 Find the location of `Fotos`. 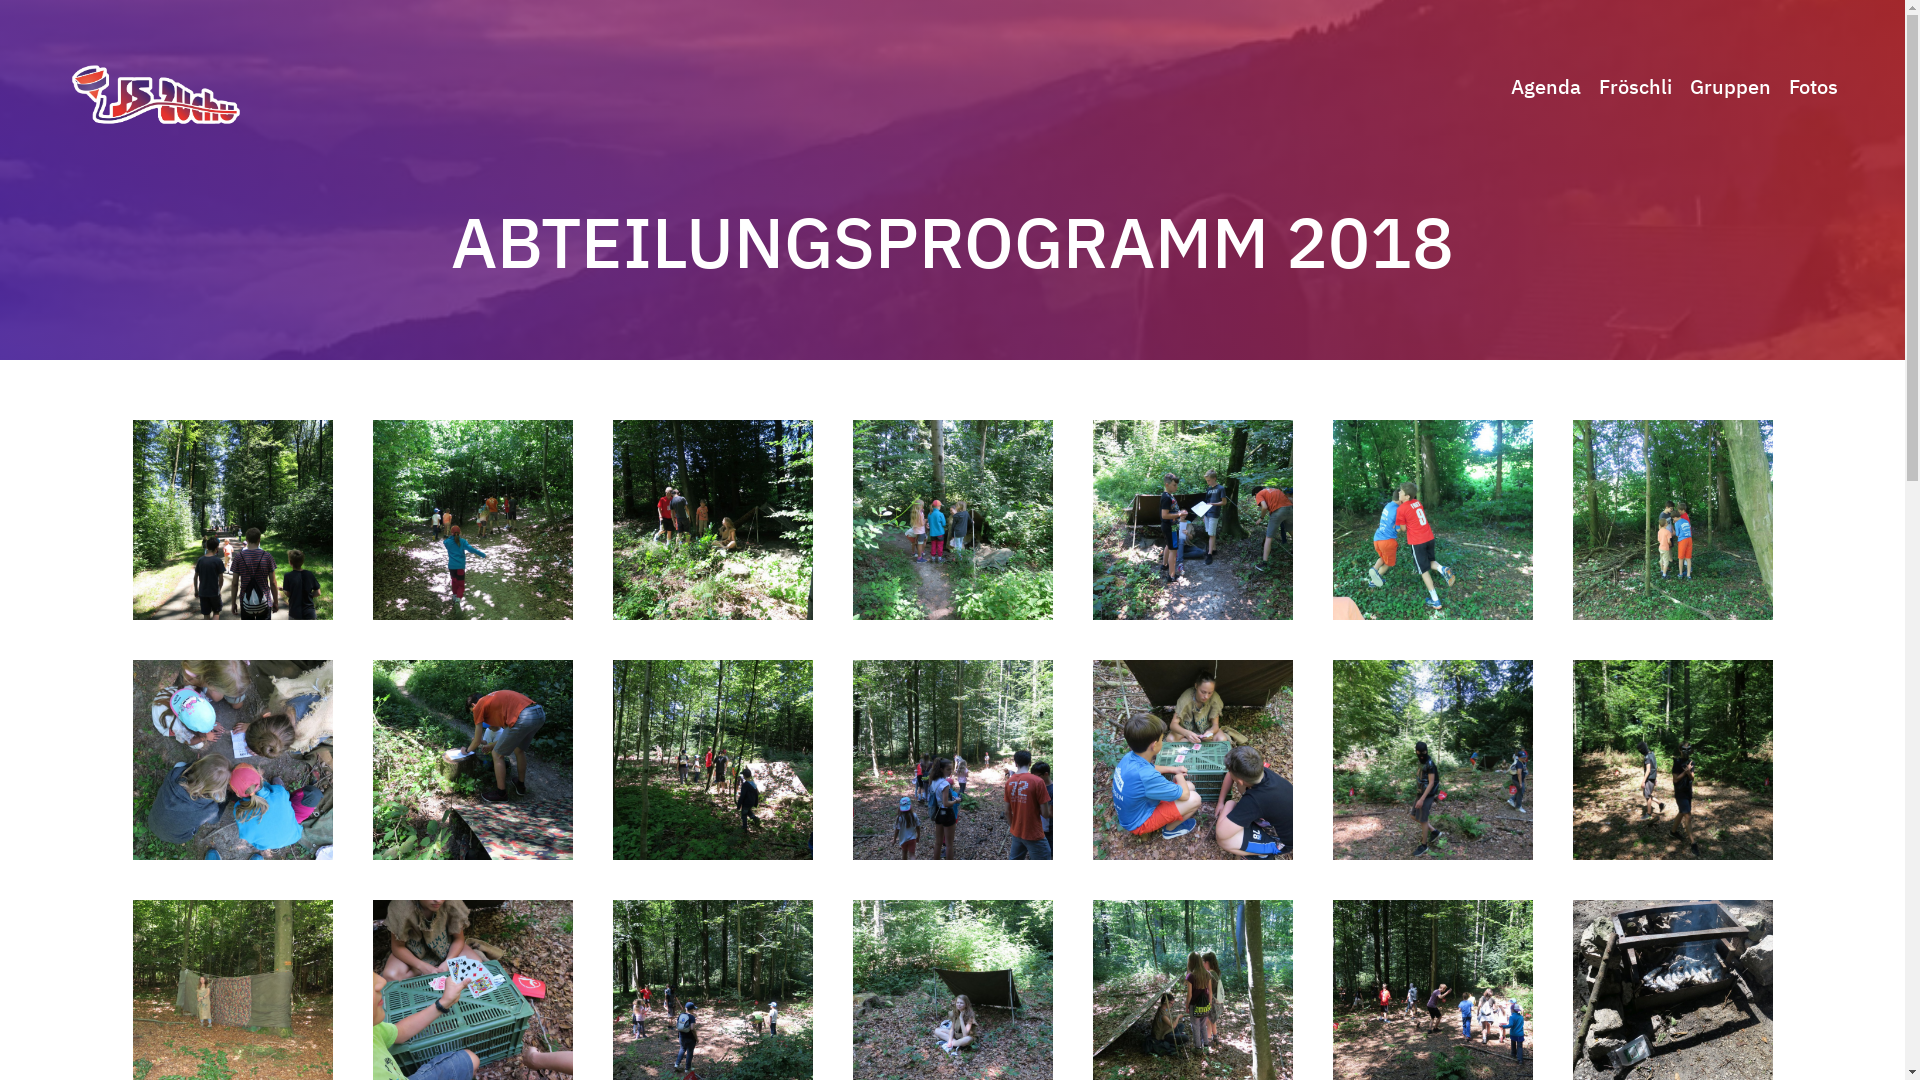

Fotos is located at coordinates (1812, 86).